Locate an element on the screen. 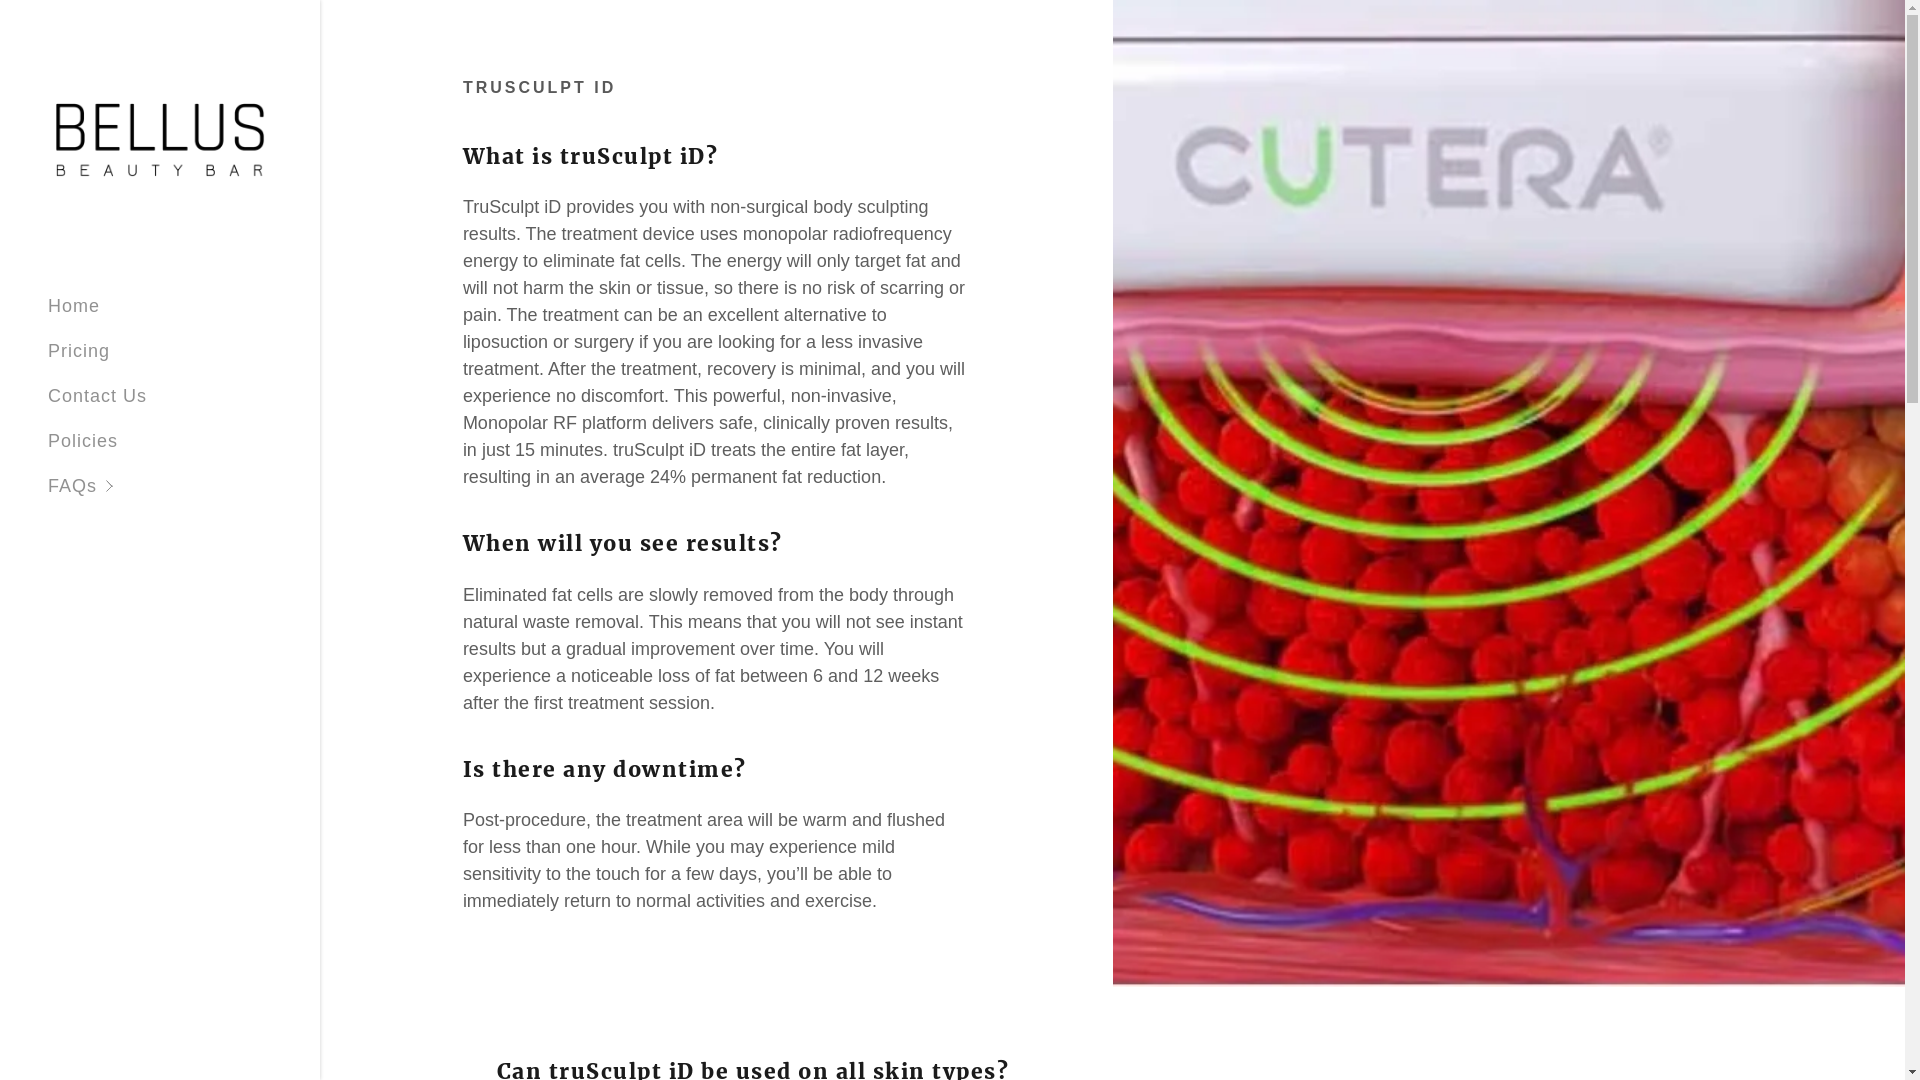 Image resolution: width=1920 pixels, height=1080 pixels. Contact Us is located at coordinates (98, 396).